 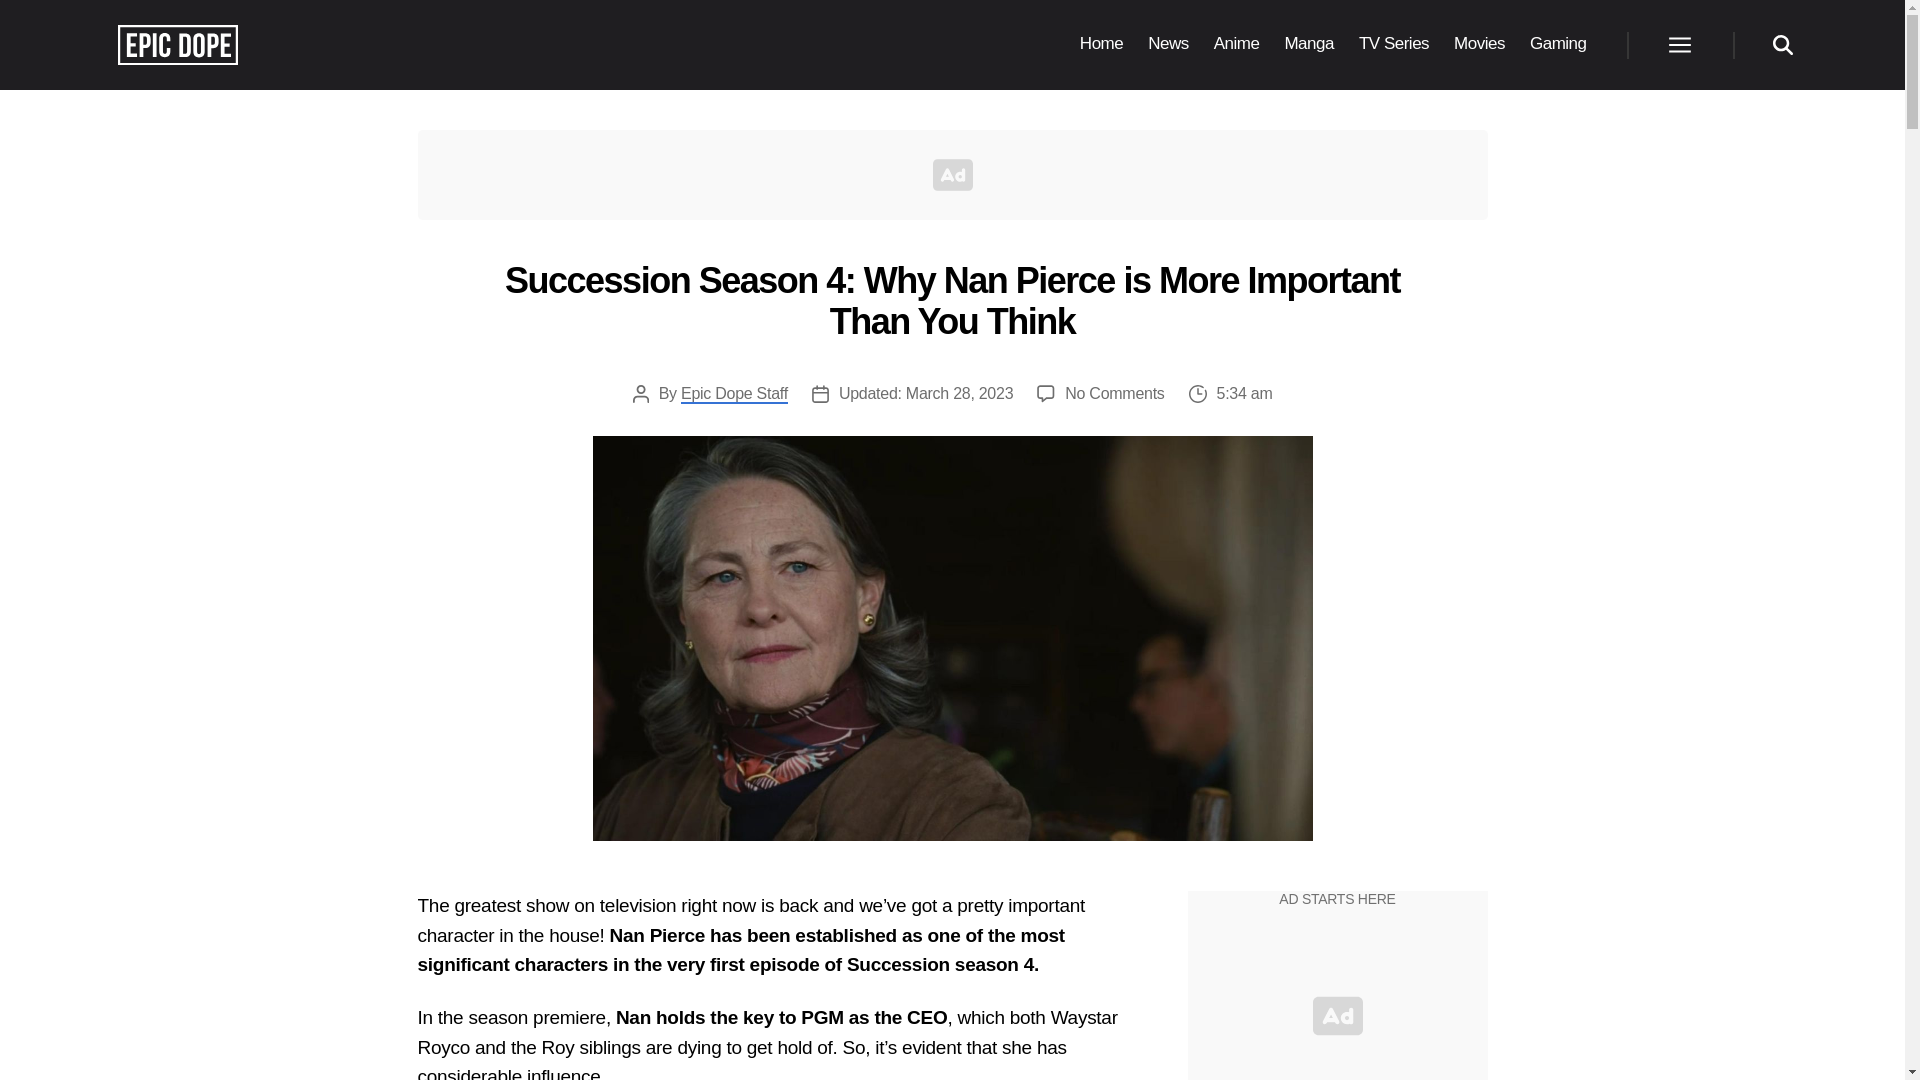 What do you see at coordinates (1781, 44) in the screenshot?
I see `Search` at bounding box center [1781, 44].